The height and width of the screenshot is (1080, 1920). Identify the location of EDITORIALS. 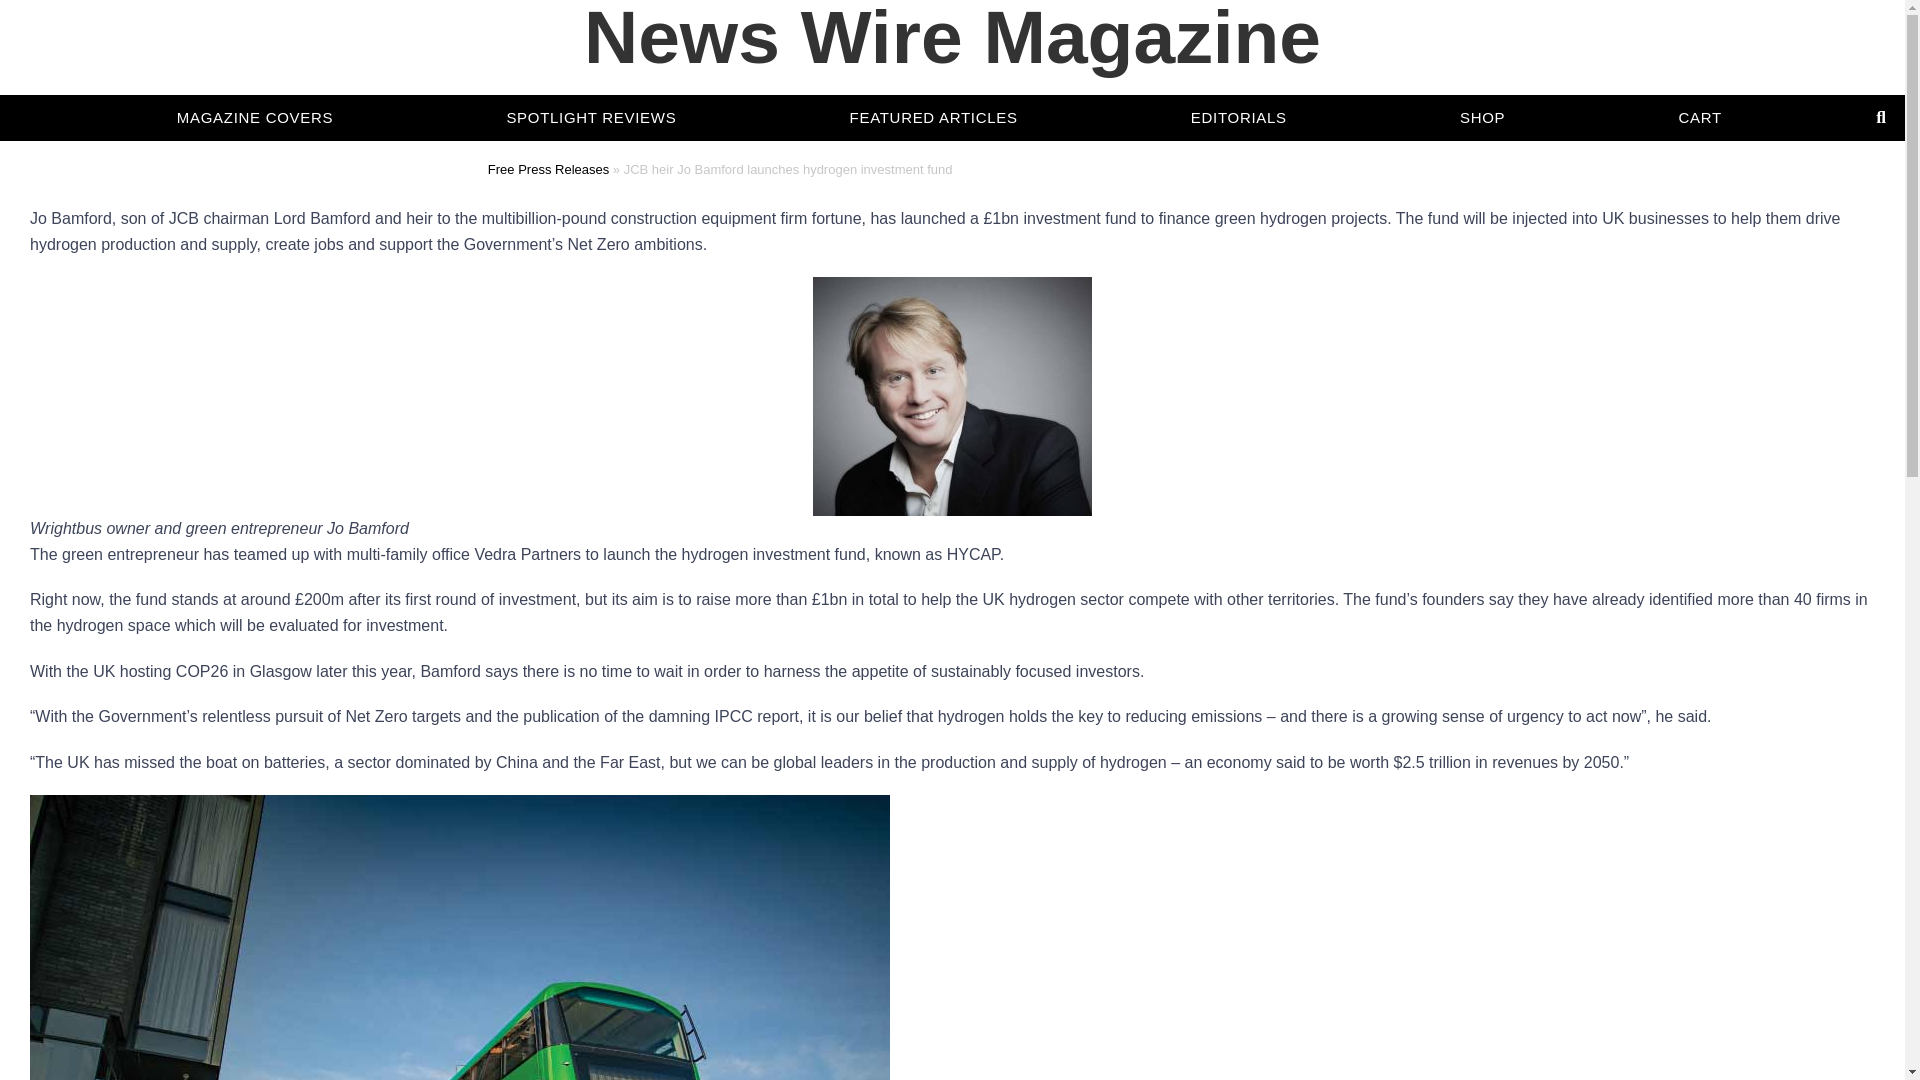
(1238, 83).